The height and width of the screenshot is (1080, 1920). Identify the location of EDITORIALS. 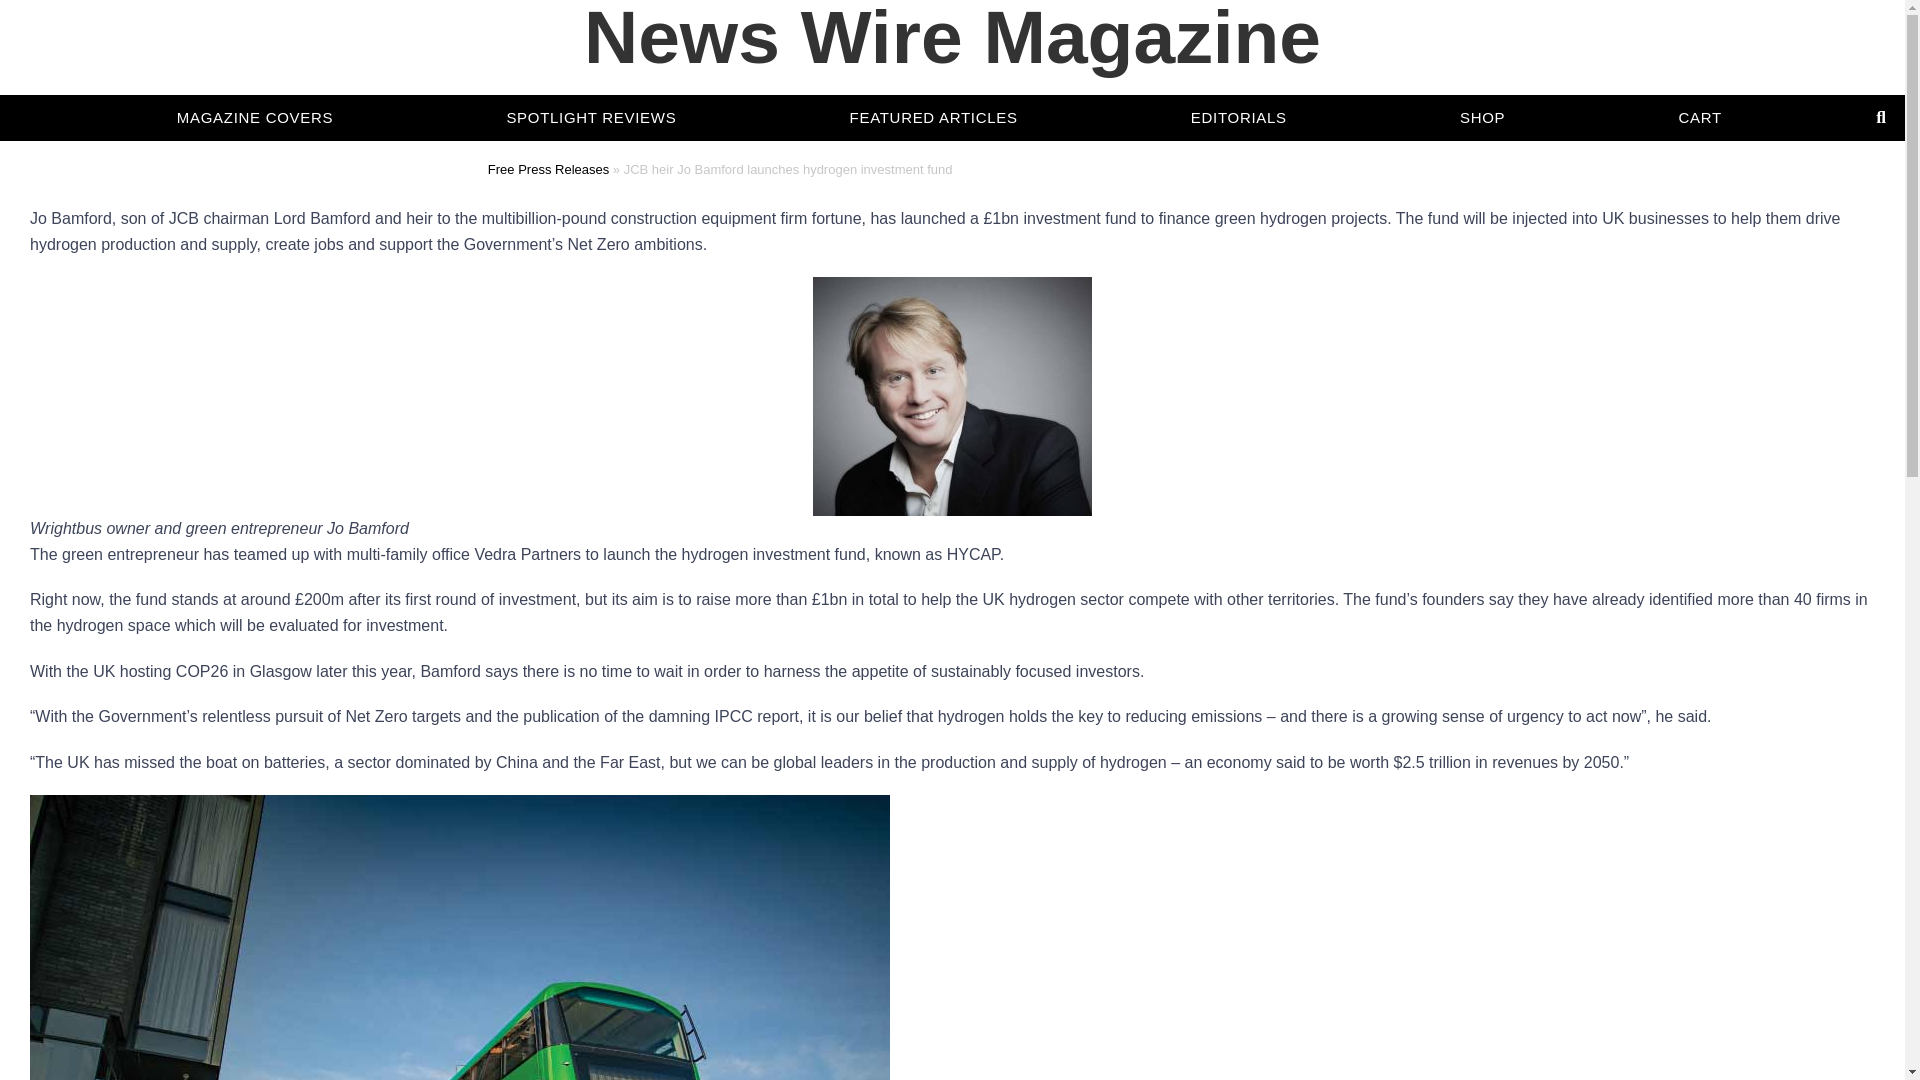
(1238, 83).